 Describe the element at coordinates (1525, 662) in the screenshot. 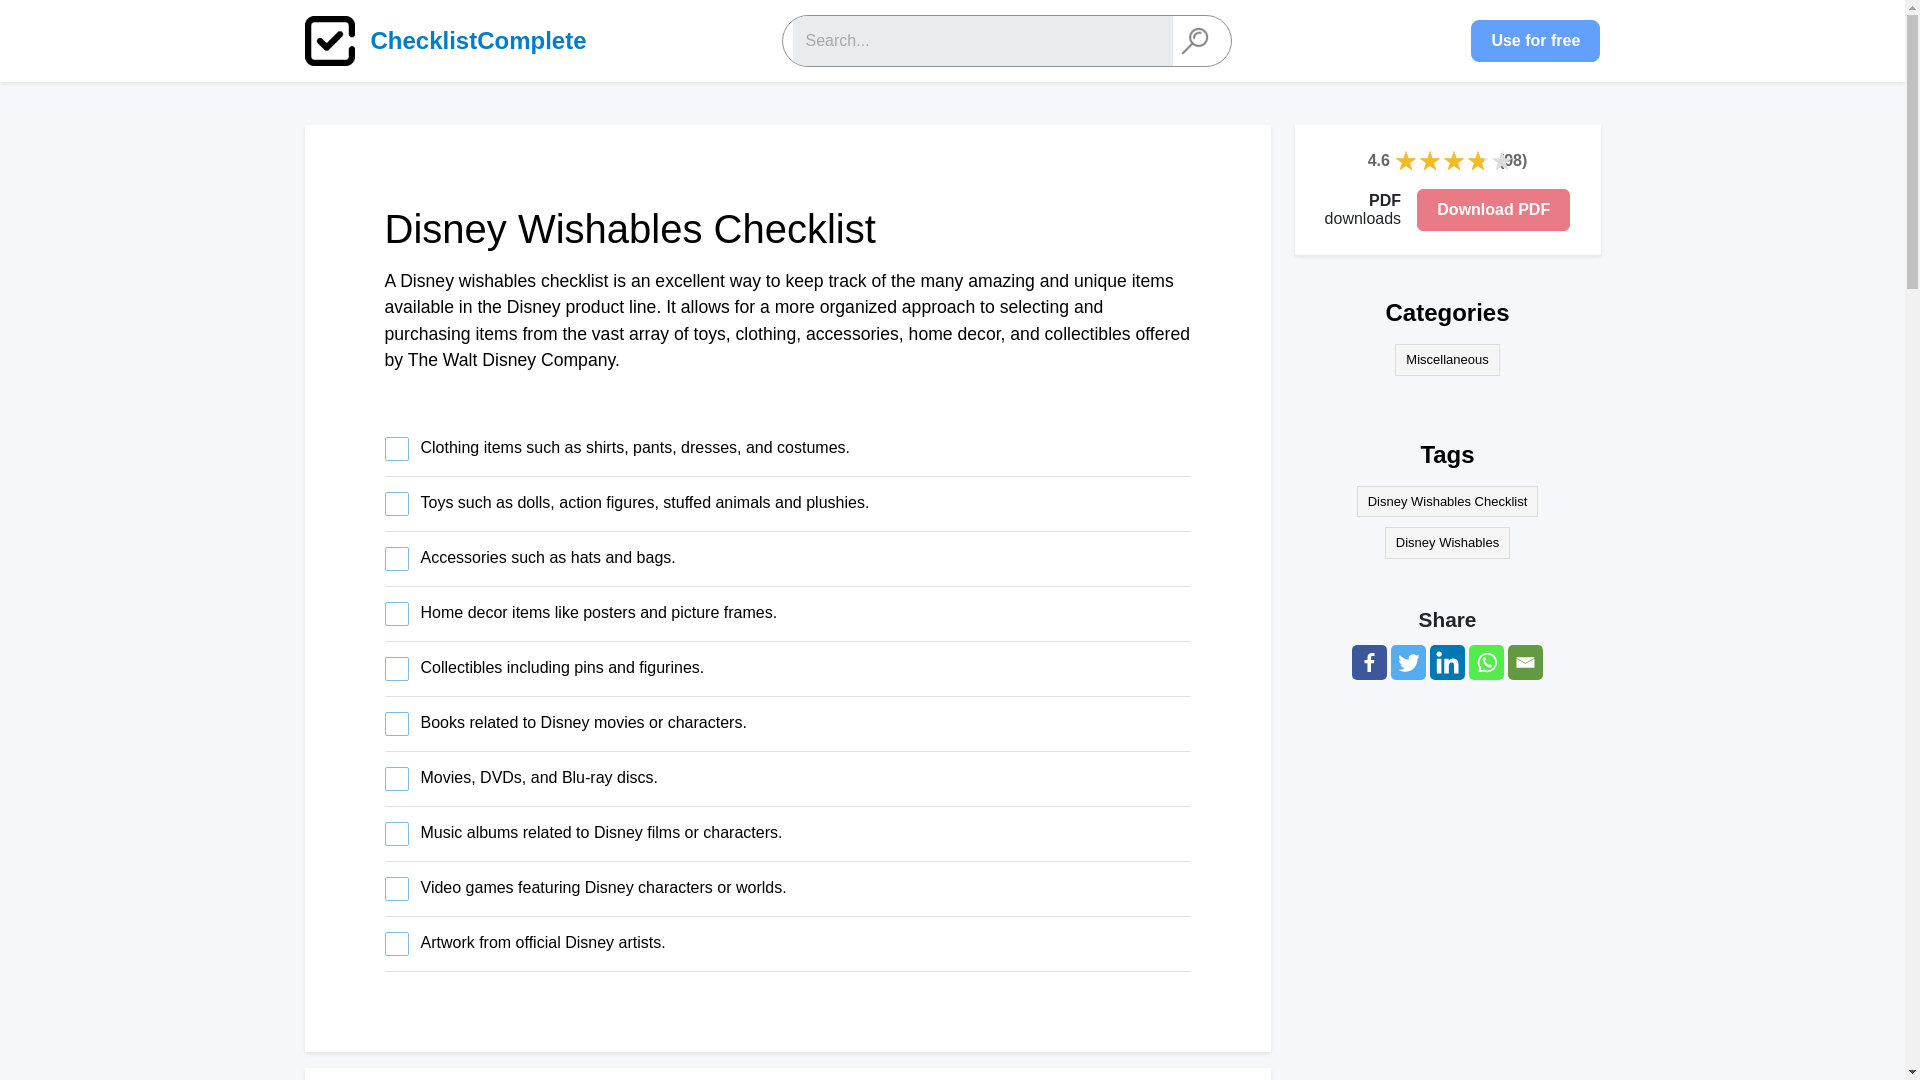

I see `Email` at that location.